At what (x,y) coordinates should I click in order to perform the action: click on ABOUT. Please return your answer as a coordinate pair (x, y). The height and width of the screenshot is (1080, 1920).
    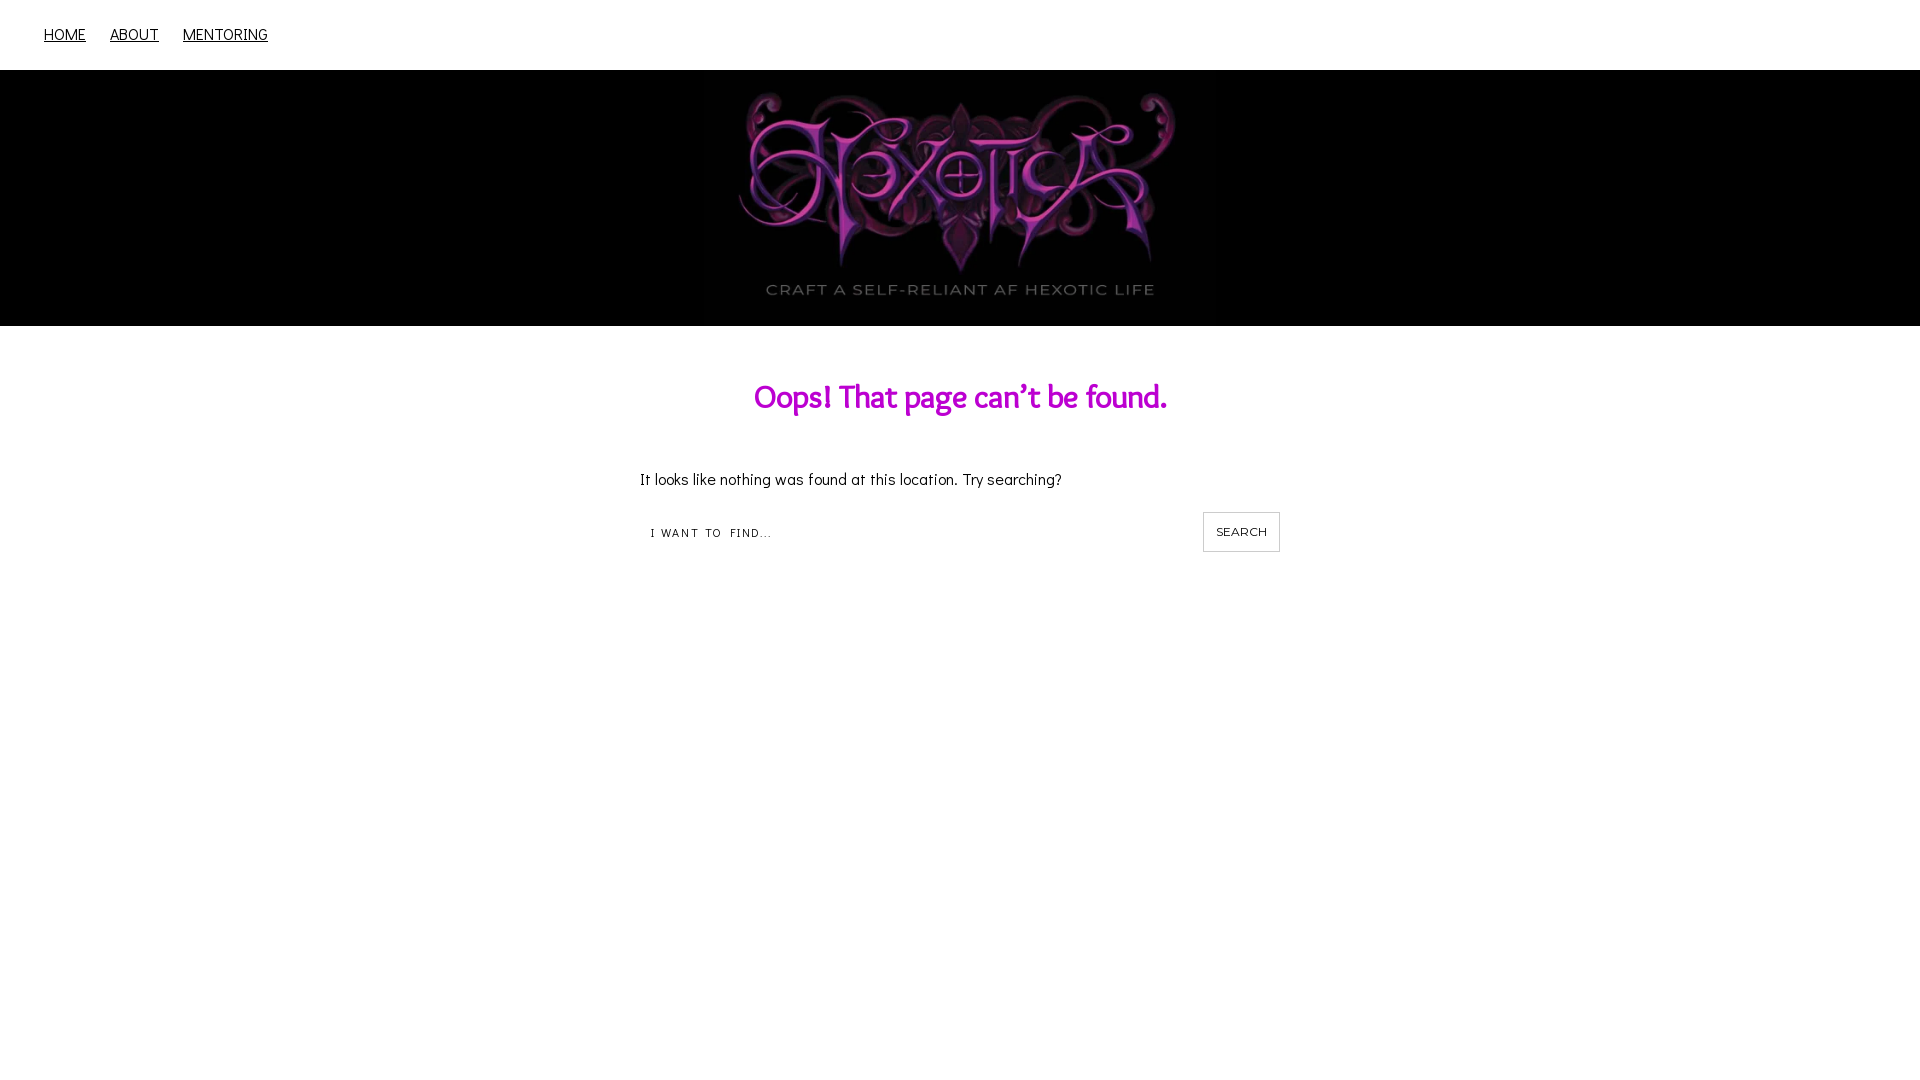
    Looking at the image, I should click on (134, 34).